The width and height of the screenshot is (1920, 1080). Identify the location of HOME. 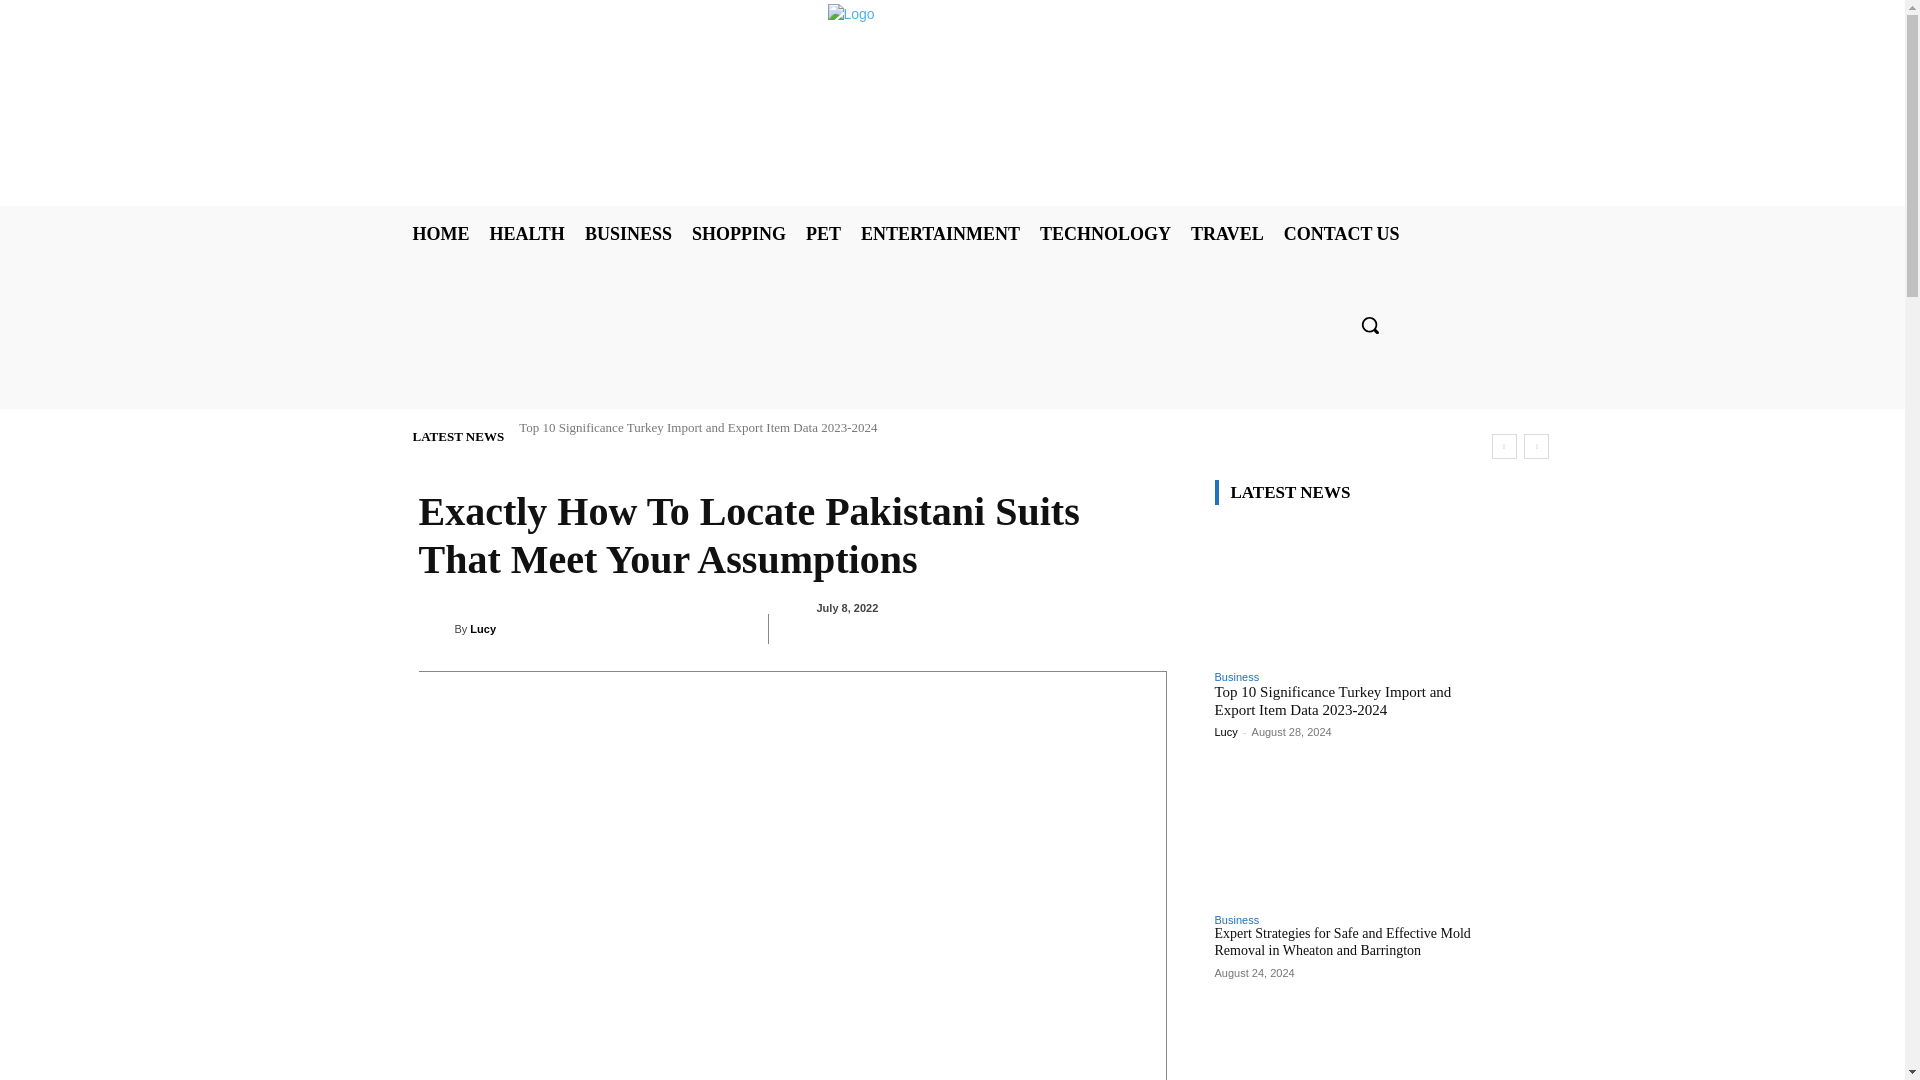
(440, 234).